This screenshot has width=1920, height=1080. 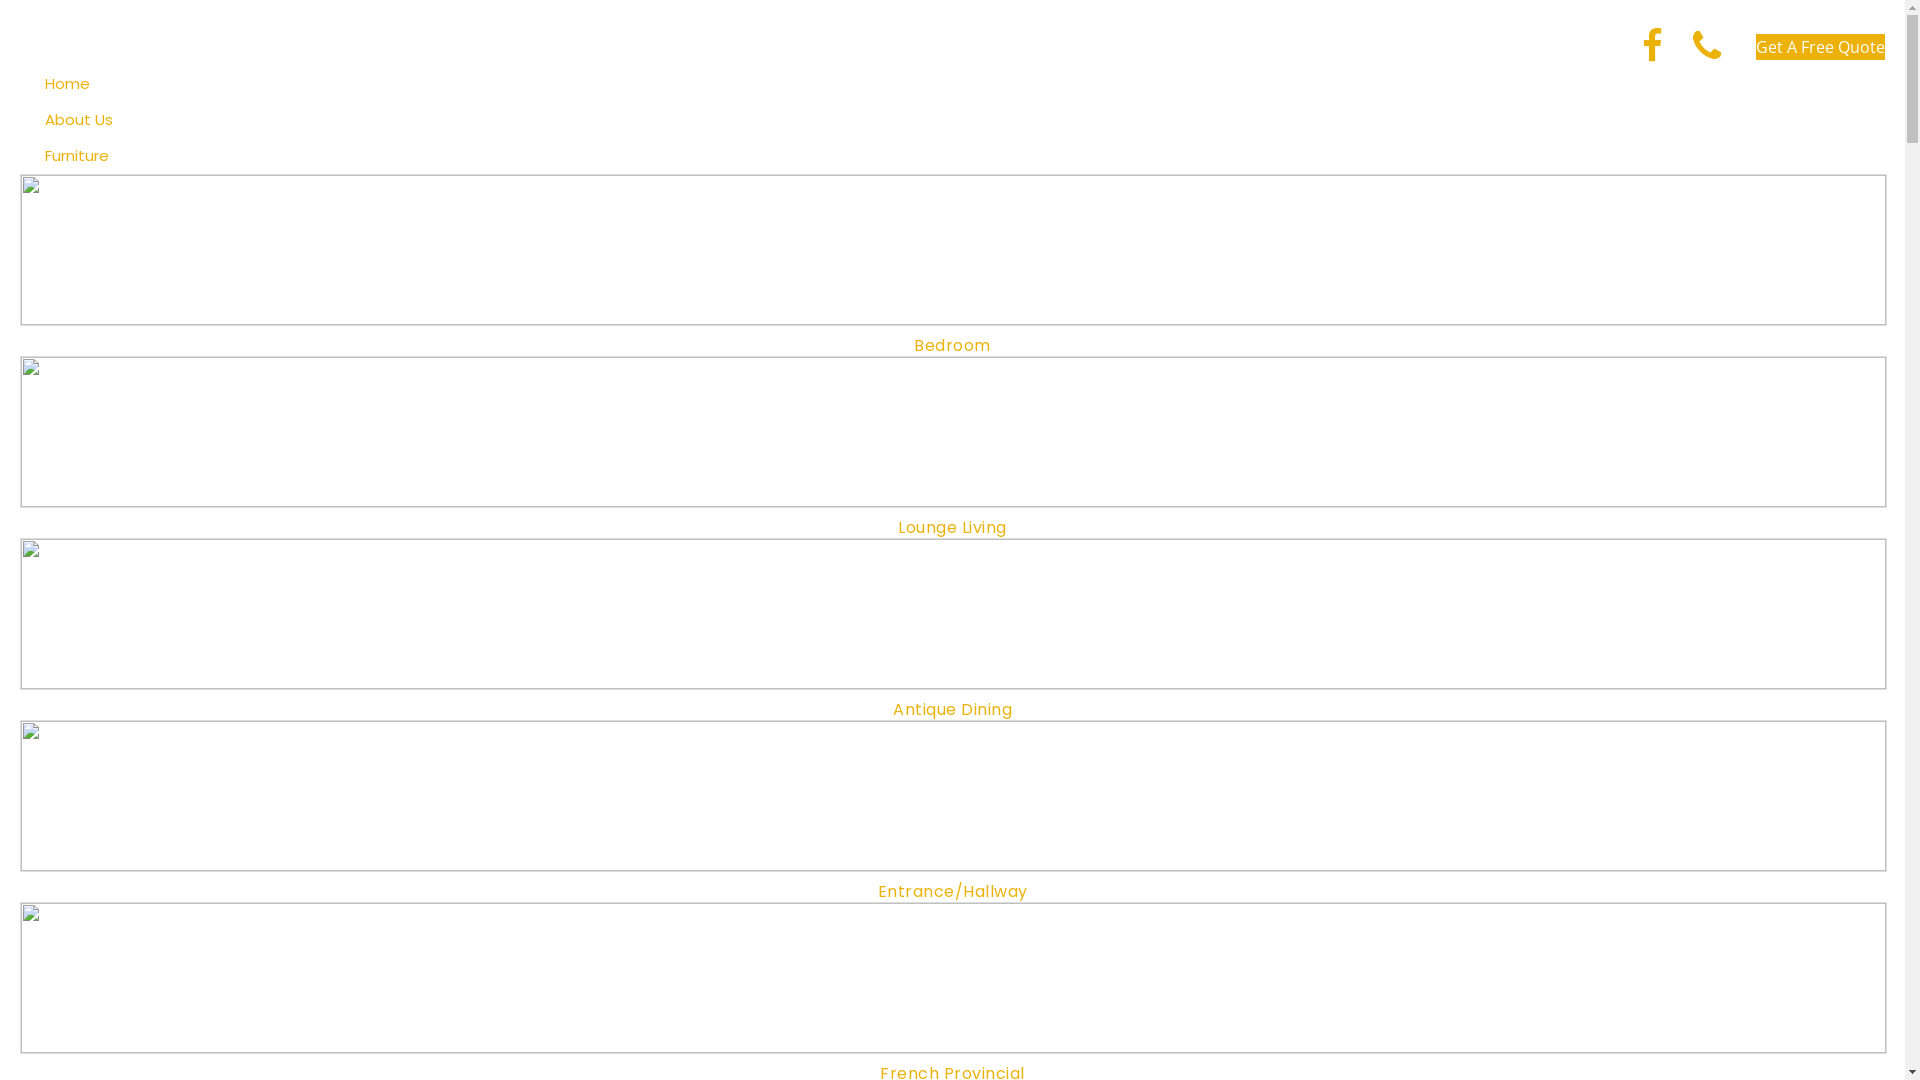 What do you see at coordinates (952, 265) in the screenshot?
I see `Bedroom` at bounding box center [952, 265].